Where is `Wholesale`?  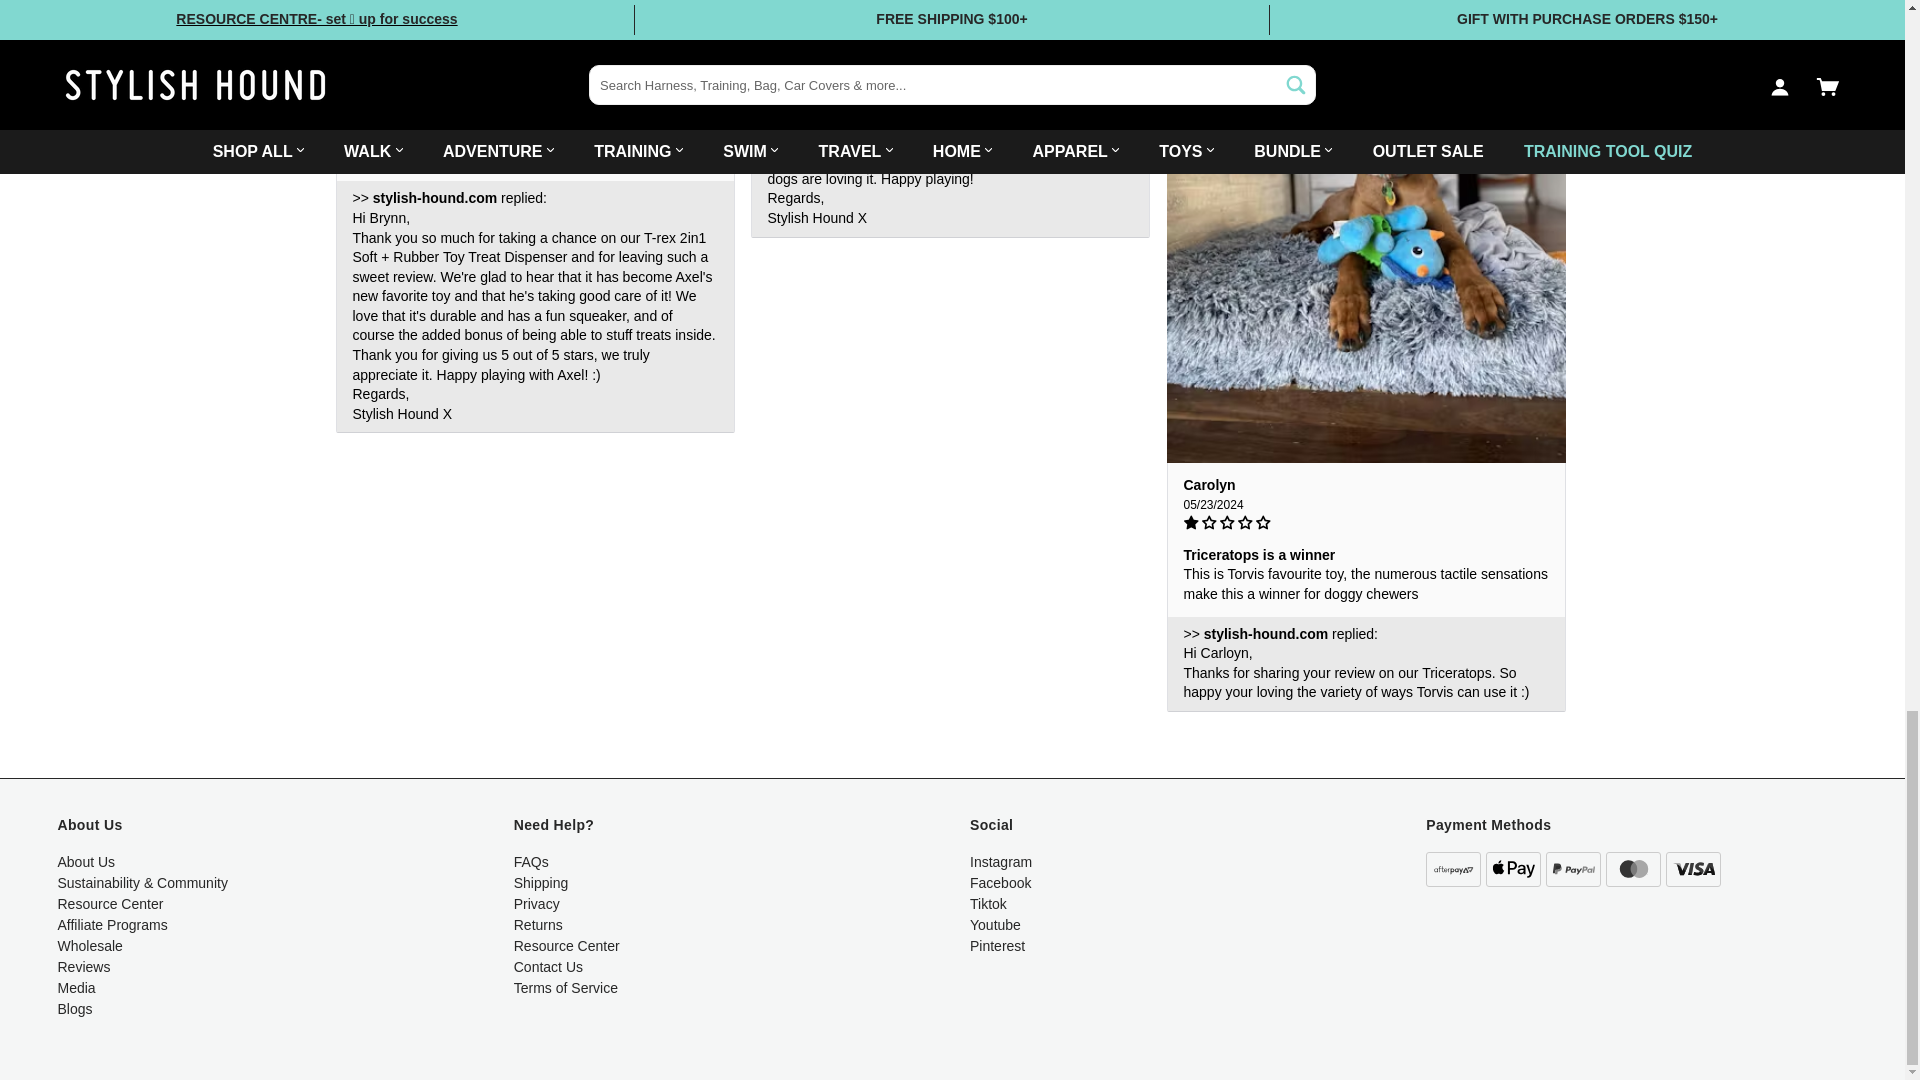
Wholesale is located at coordinates (90, 946).